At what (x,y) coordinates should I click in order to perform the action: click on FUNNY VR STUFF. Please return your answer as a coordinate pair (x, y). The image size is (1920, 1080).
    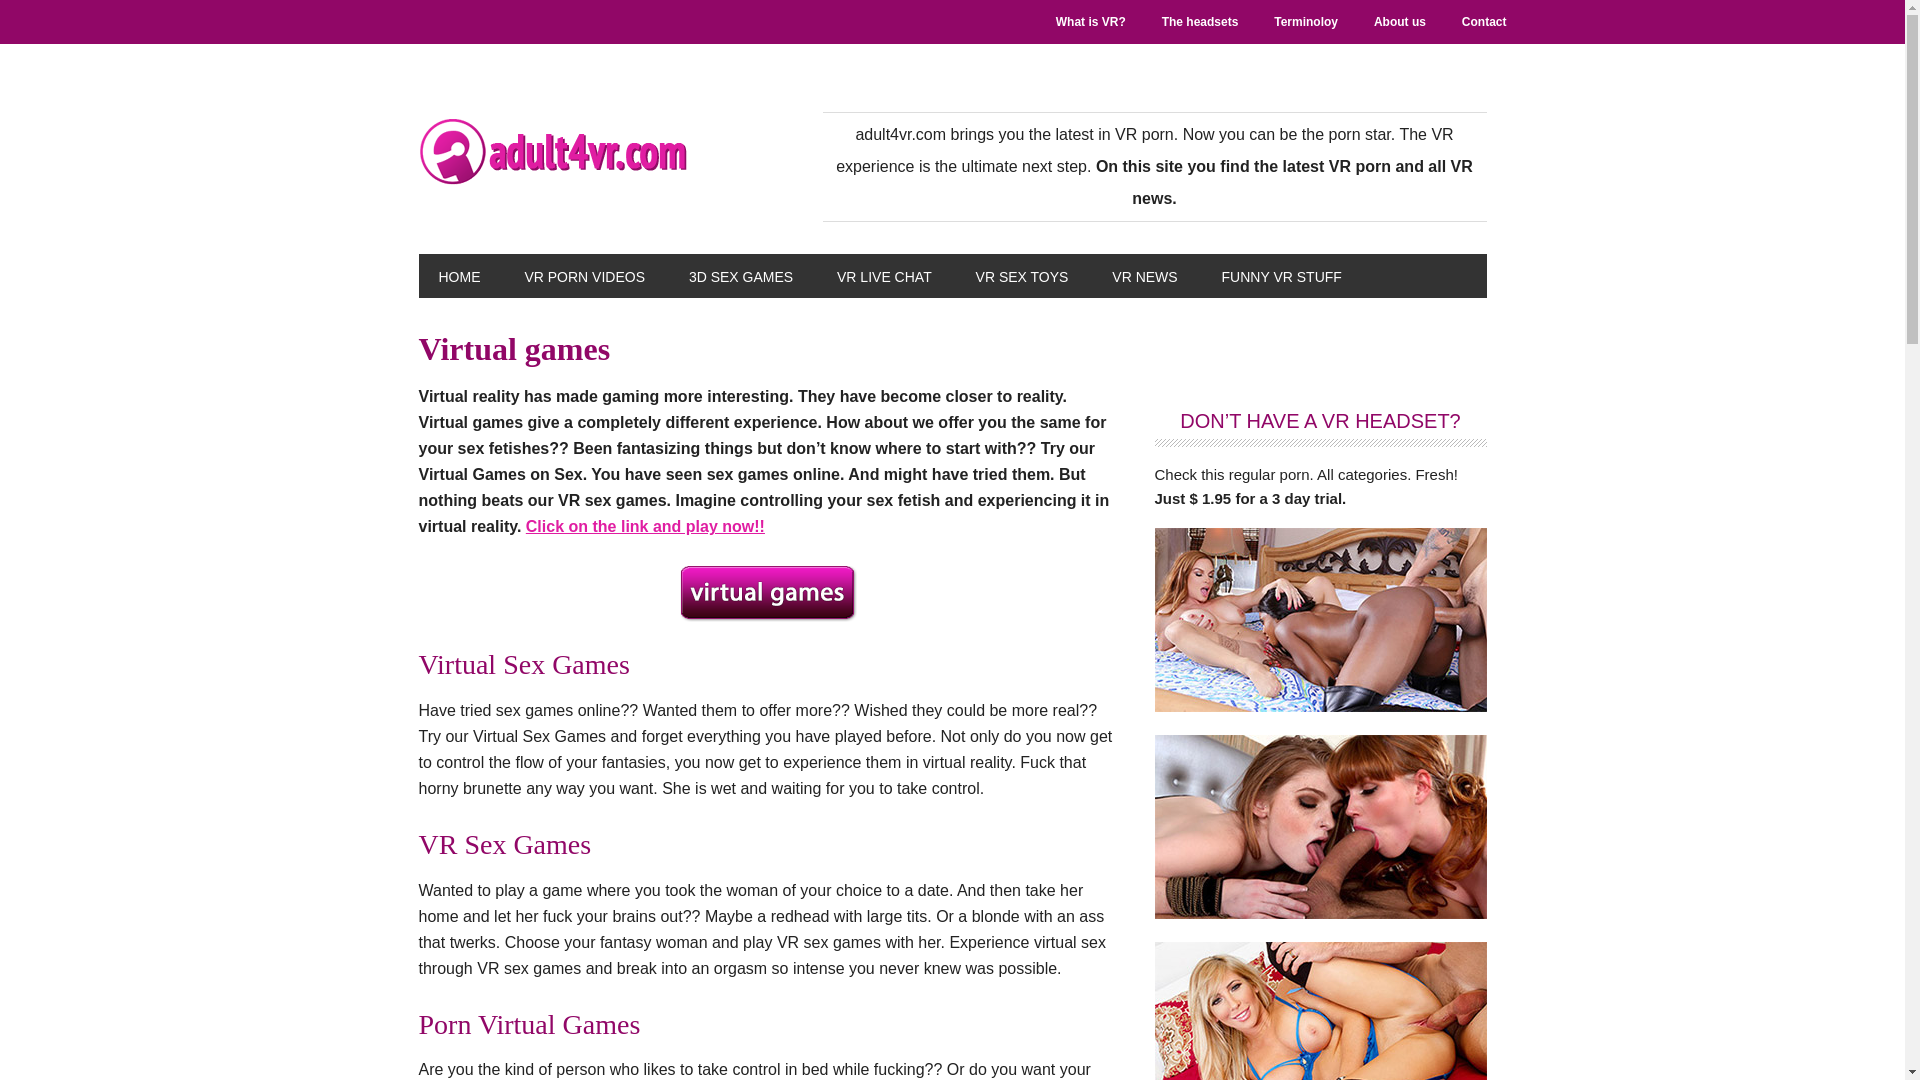
    Looking at the image, I should click on (1281, 276).